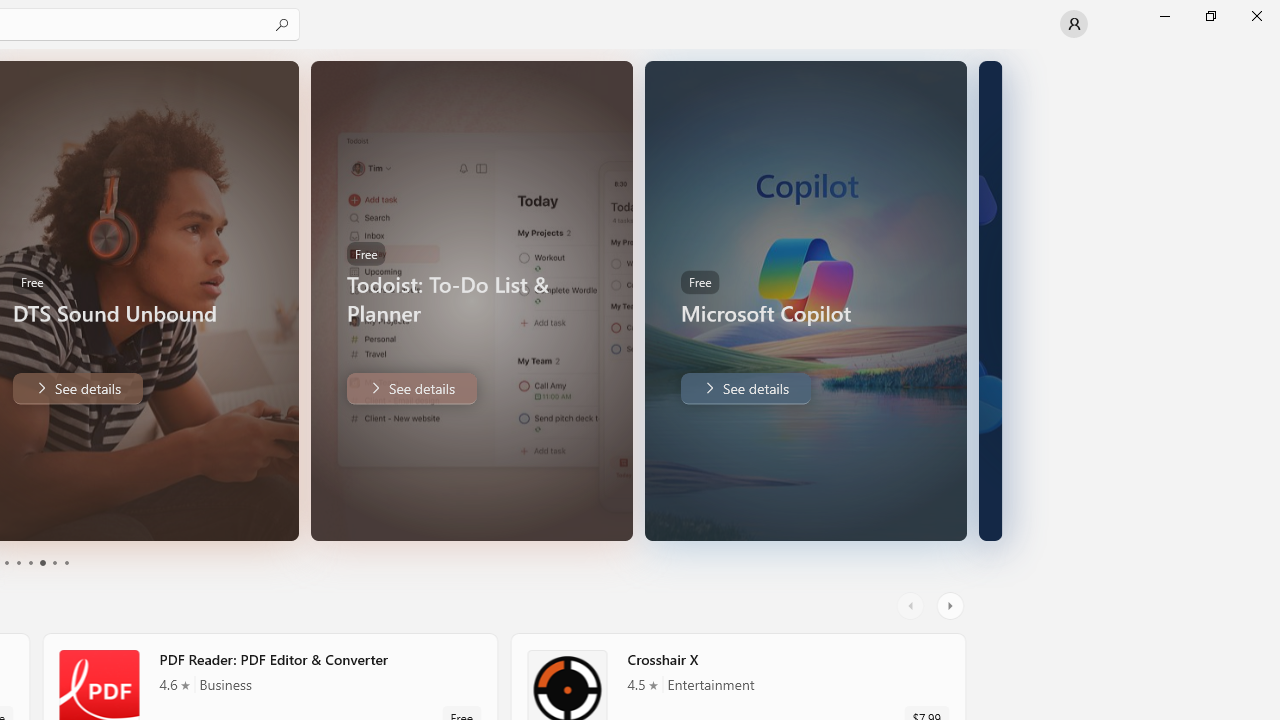 The image size is (1280, 720). I want to click on AutomationID: RightScrollButton, so click(952, 606).